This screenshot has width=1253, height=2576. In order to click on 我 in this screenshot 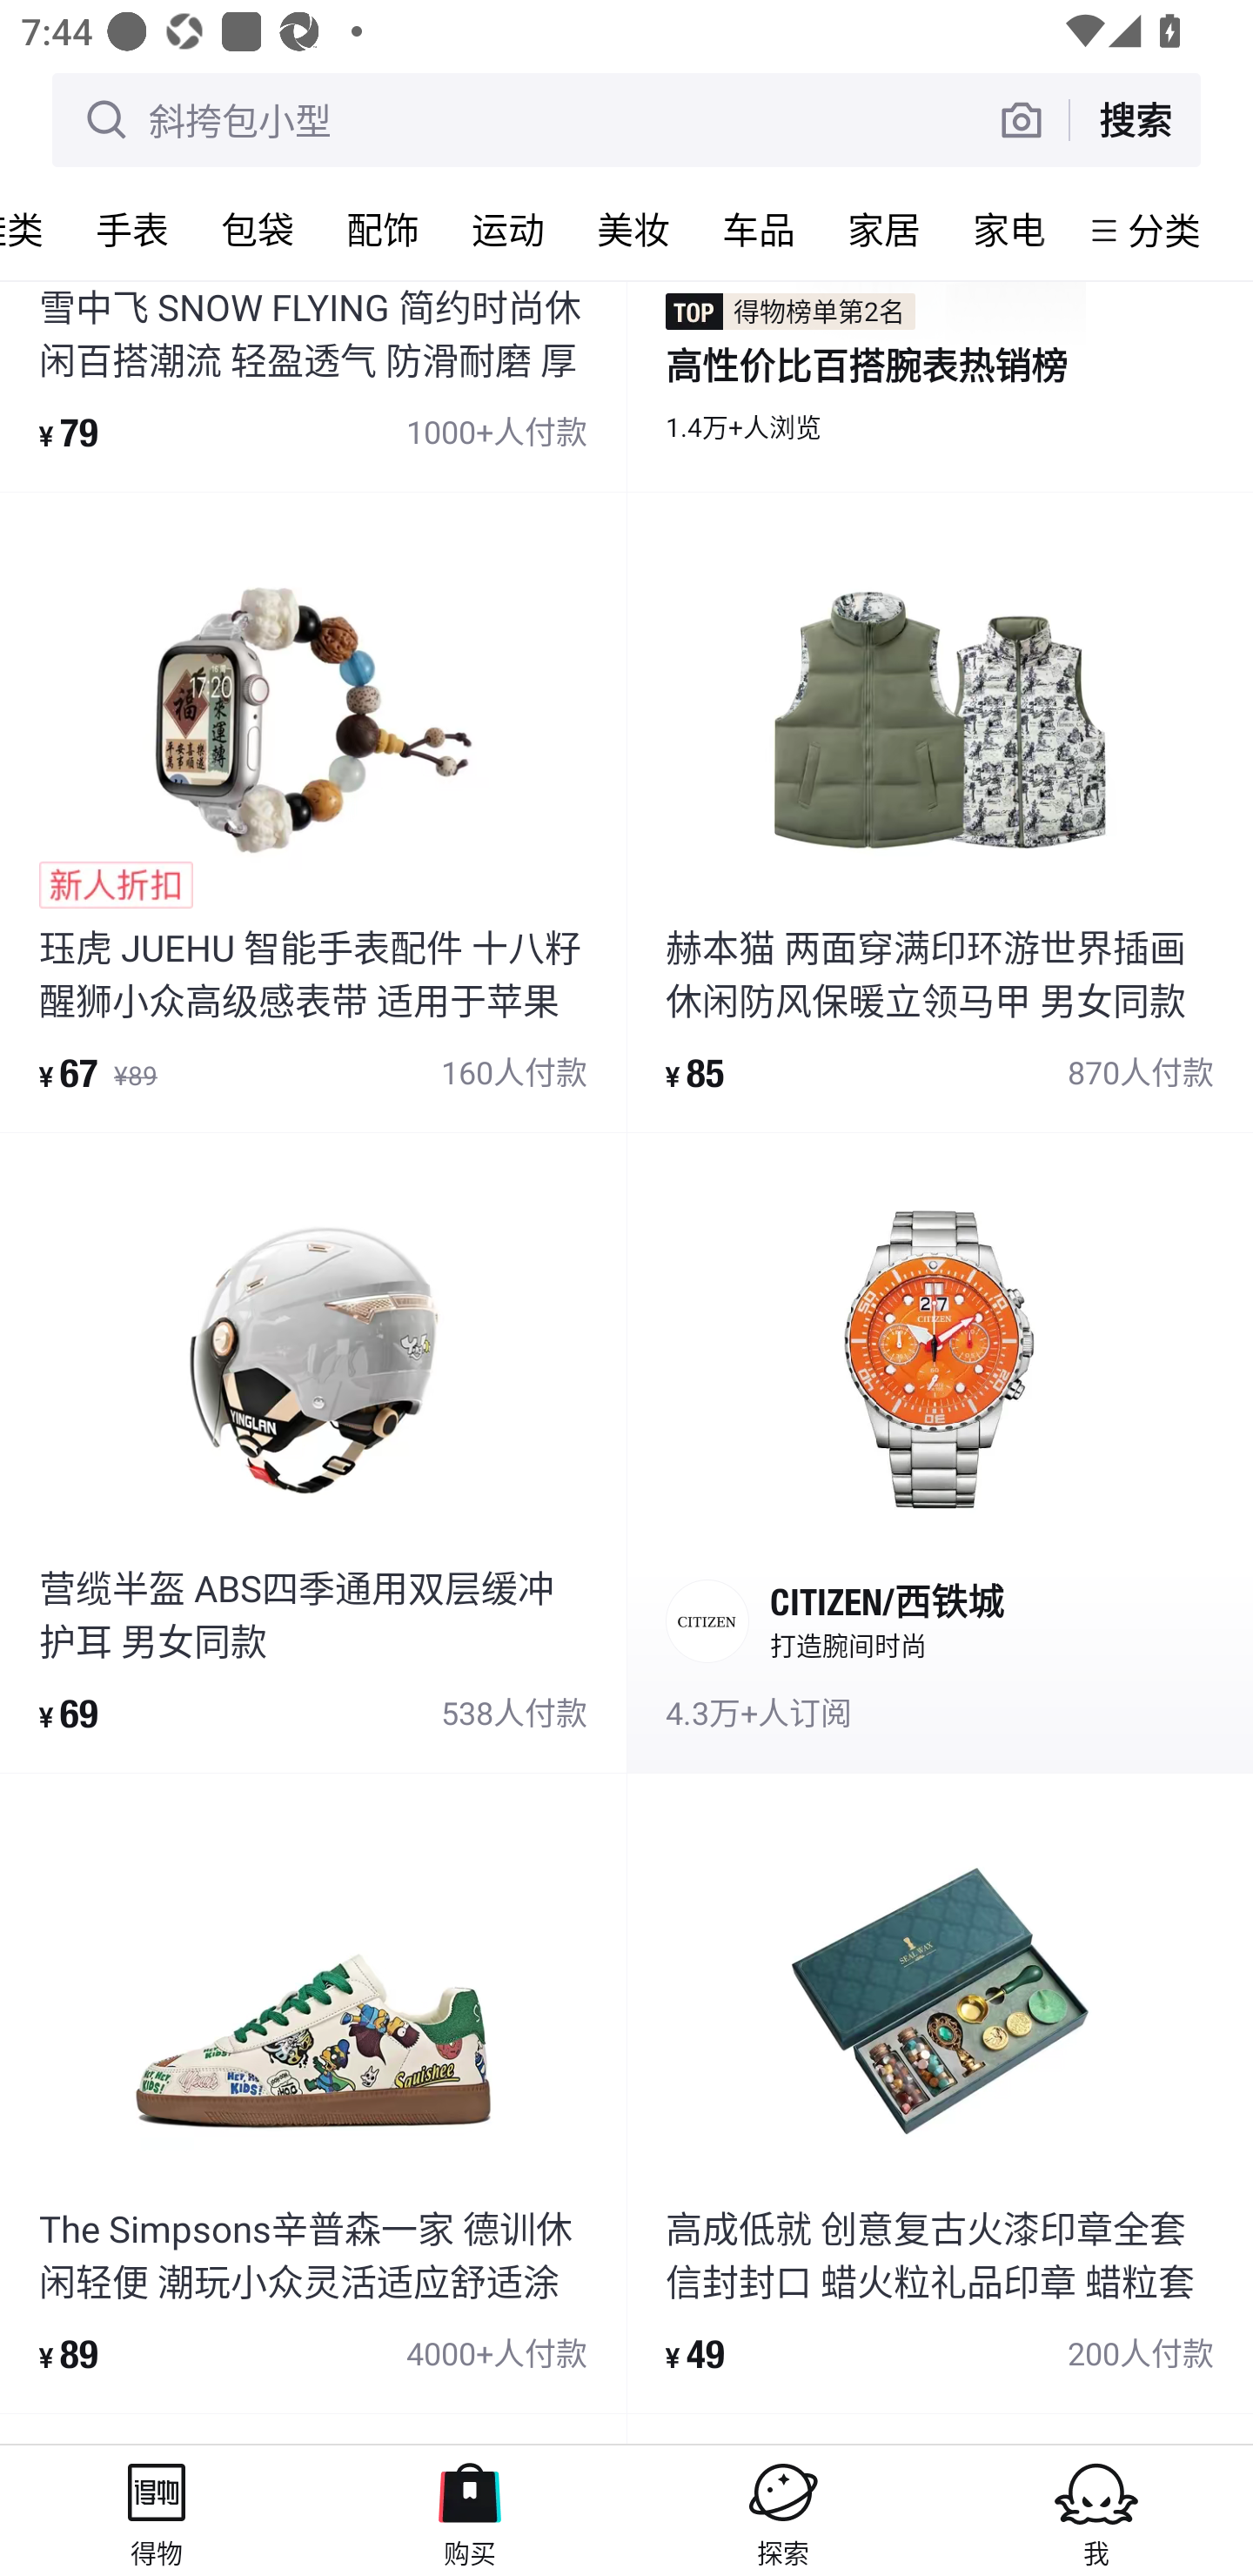, I will do `click(1096, 2510)`.